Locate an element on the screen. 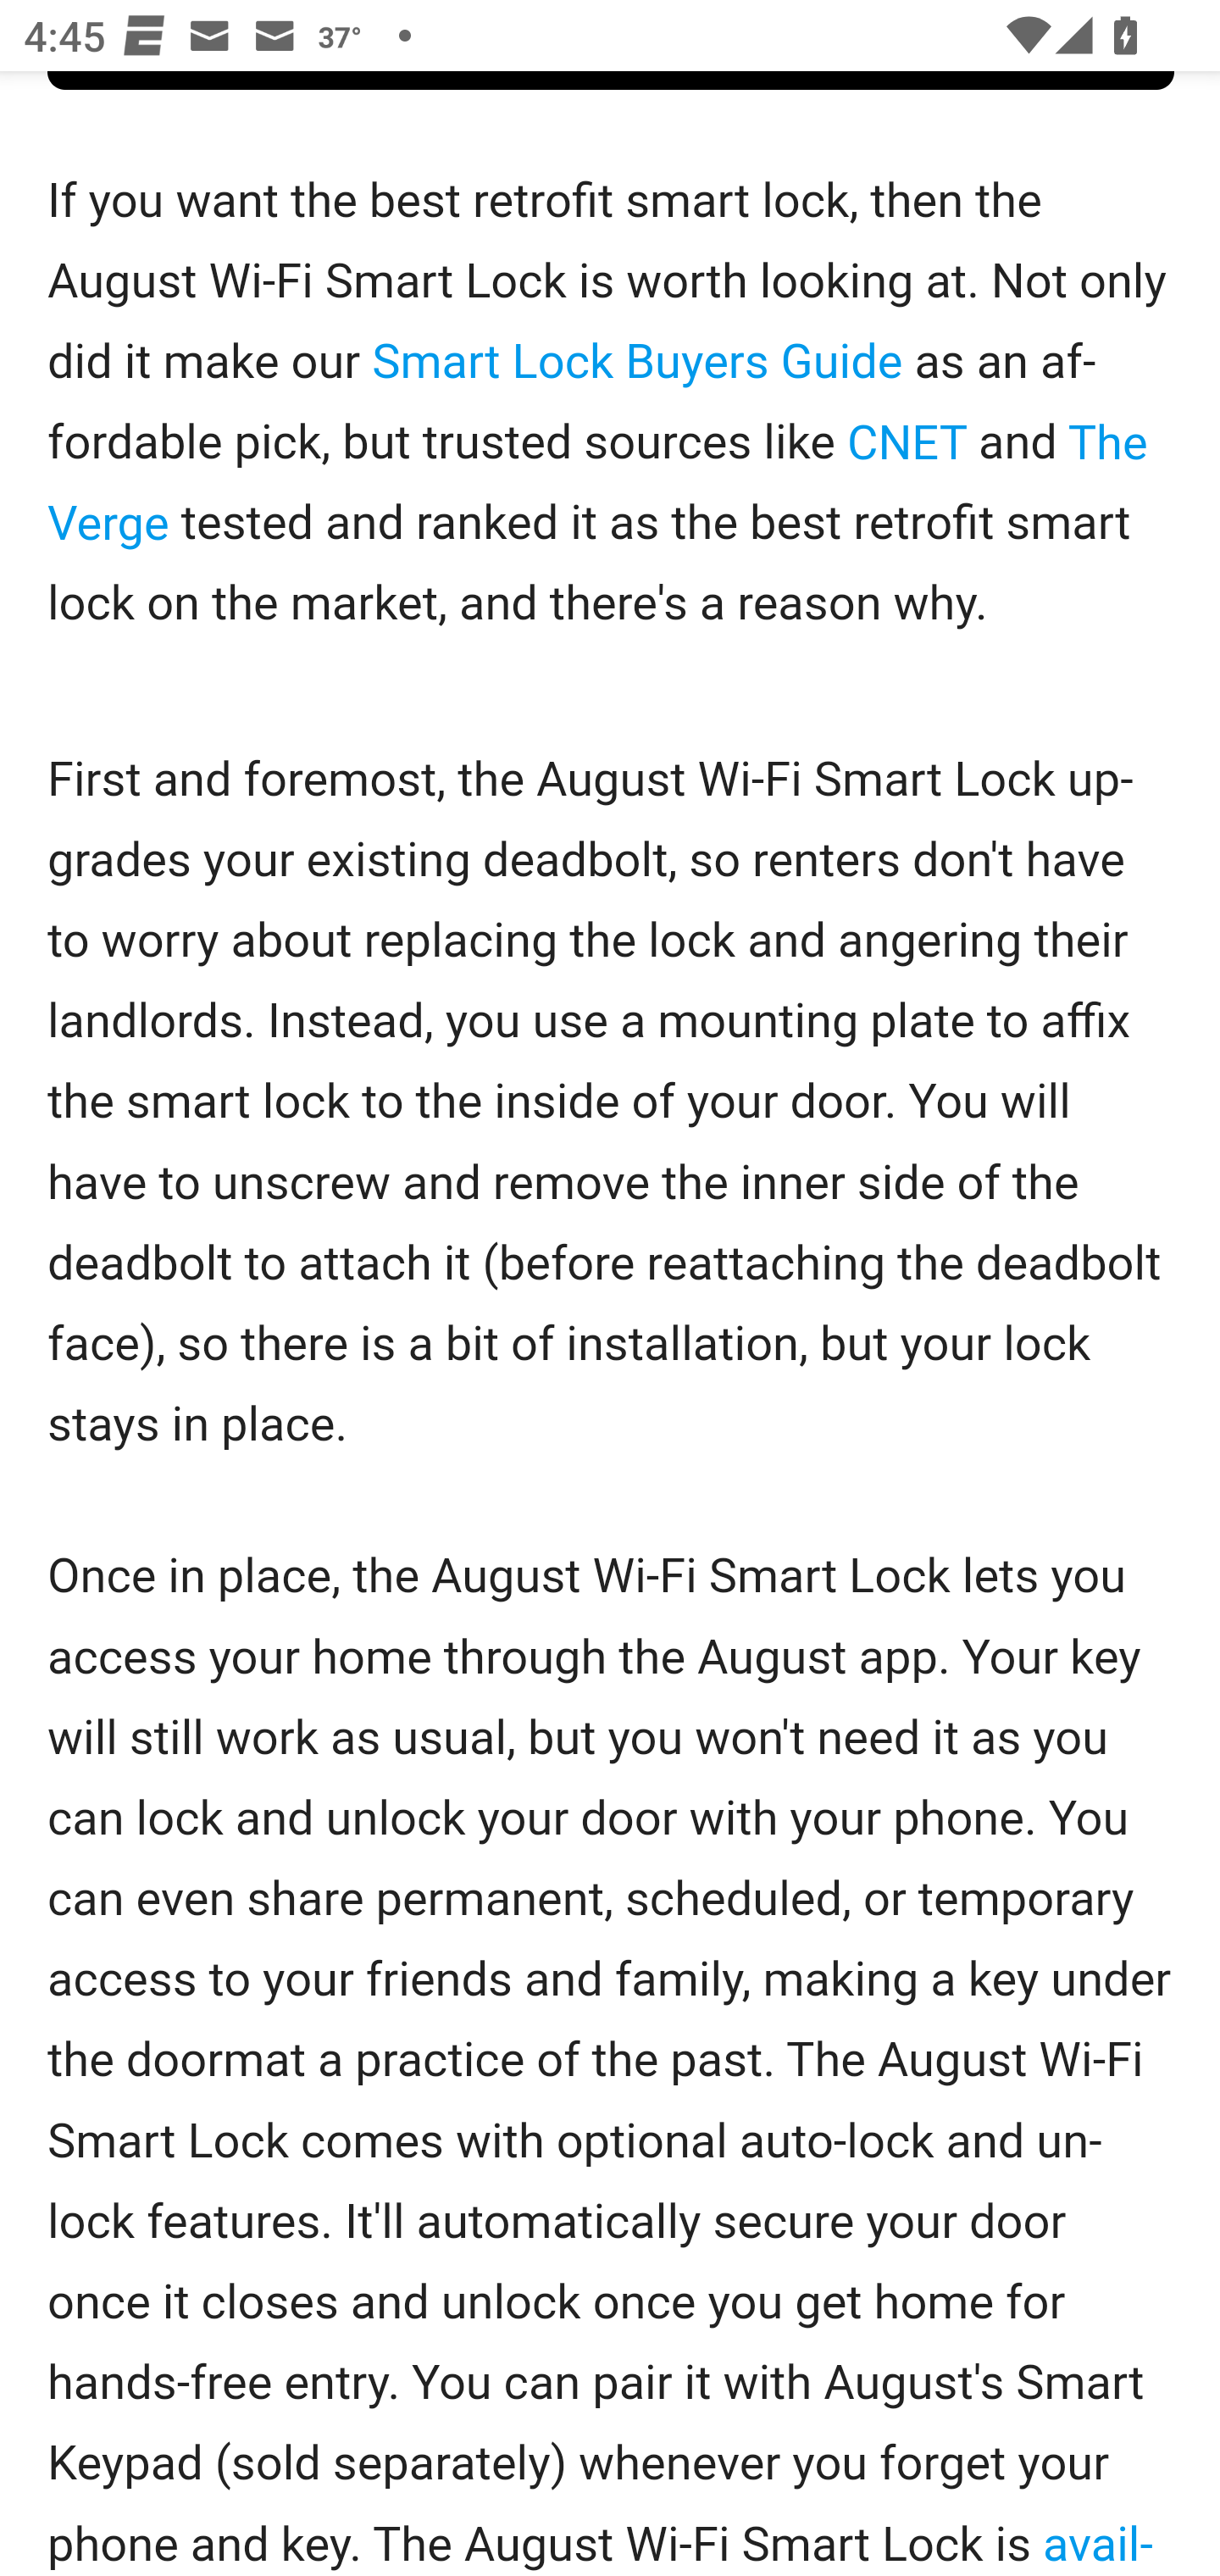 The width and height of the screenshot is (1220, 2576). Smart Lock Buyers Guide is located at coordinates (637, 366).